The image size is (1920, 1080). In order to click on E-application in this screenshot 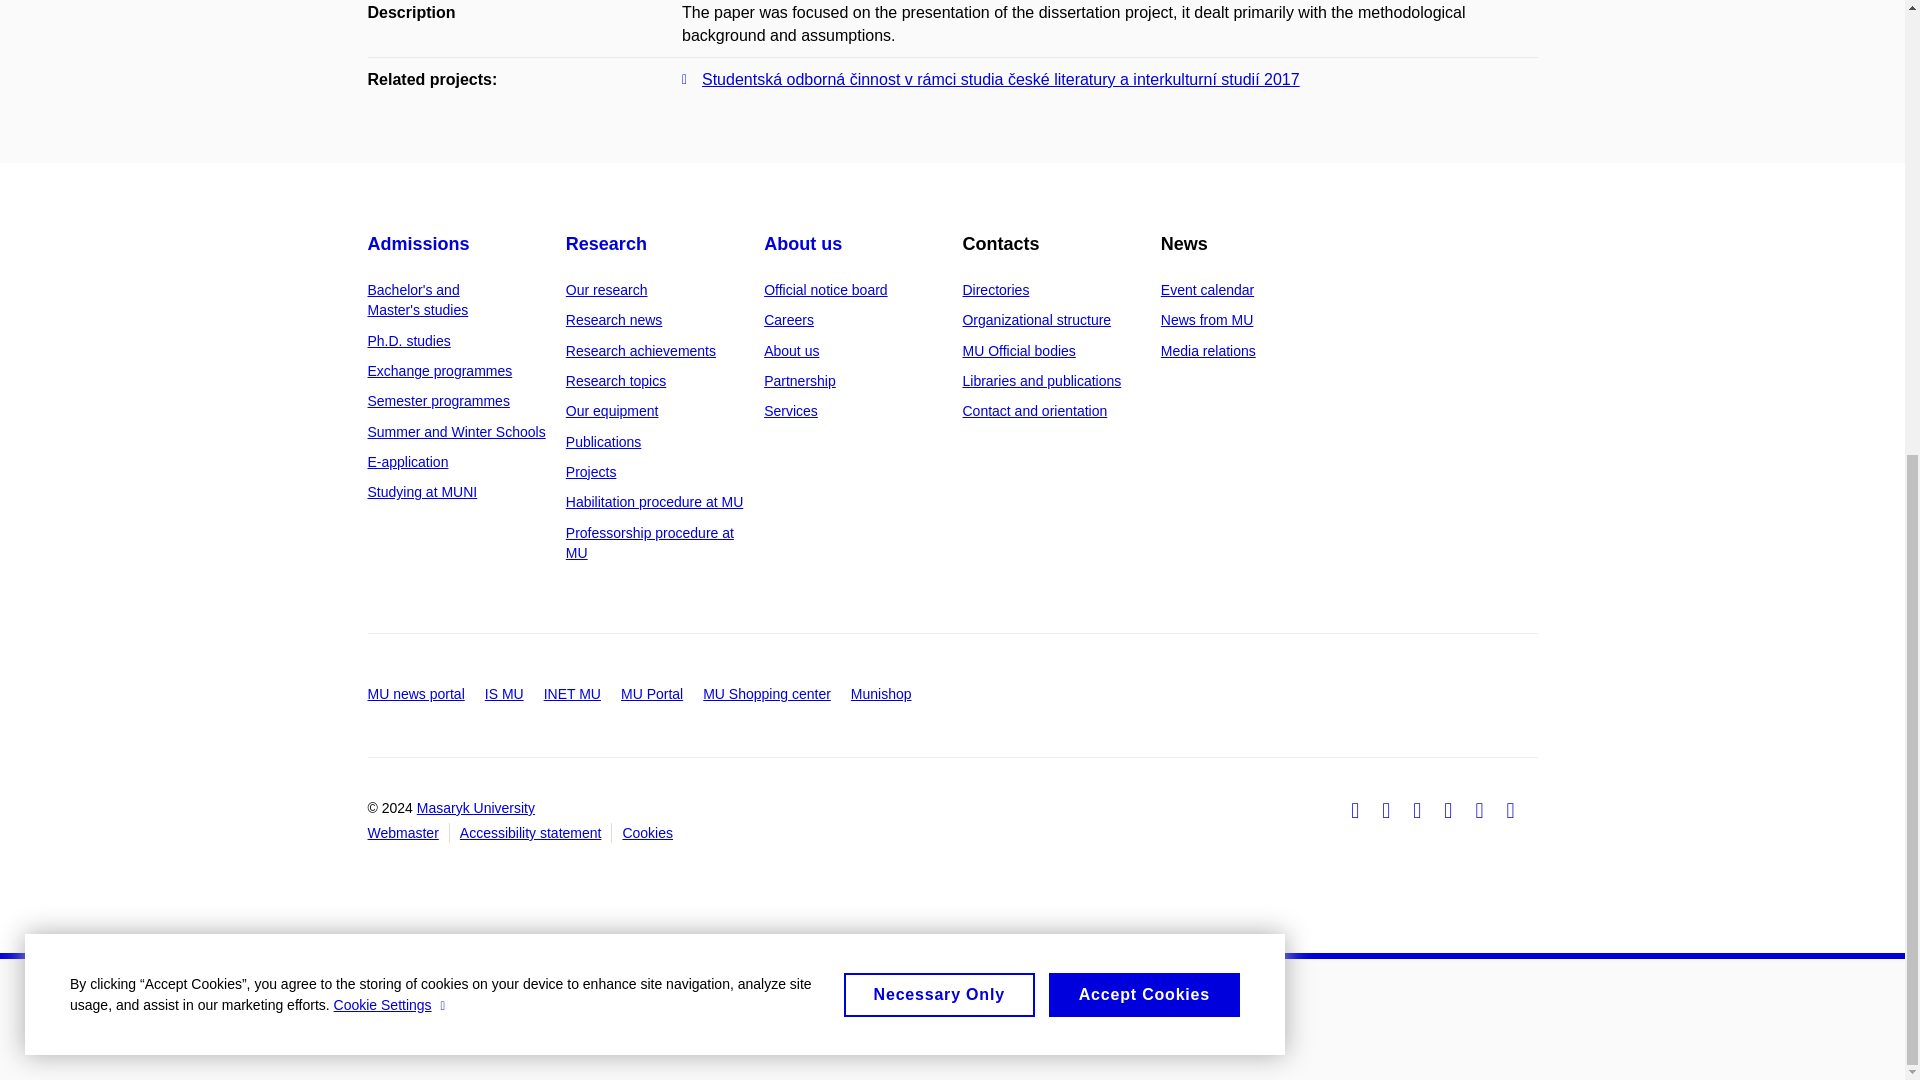, I will do `click(408, 461)`.